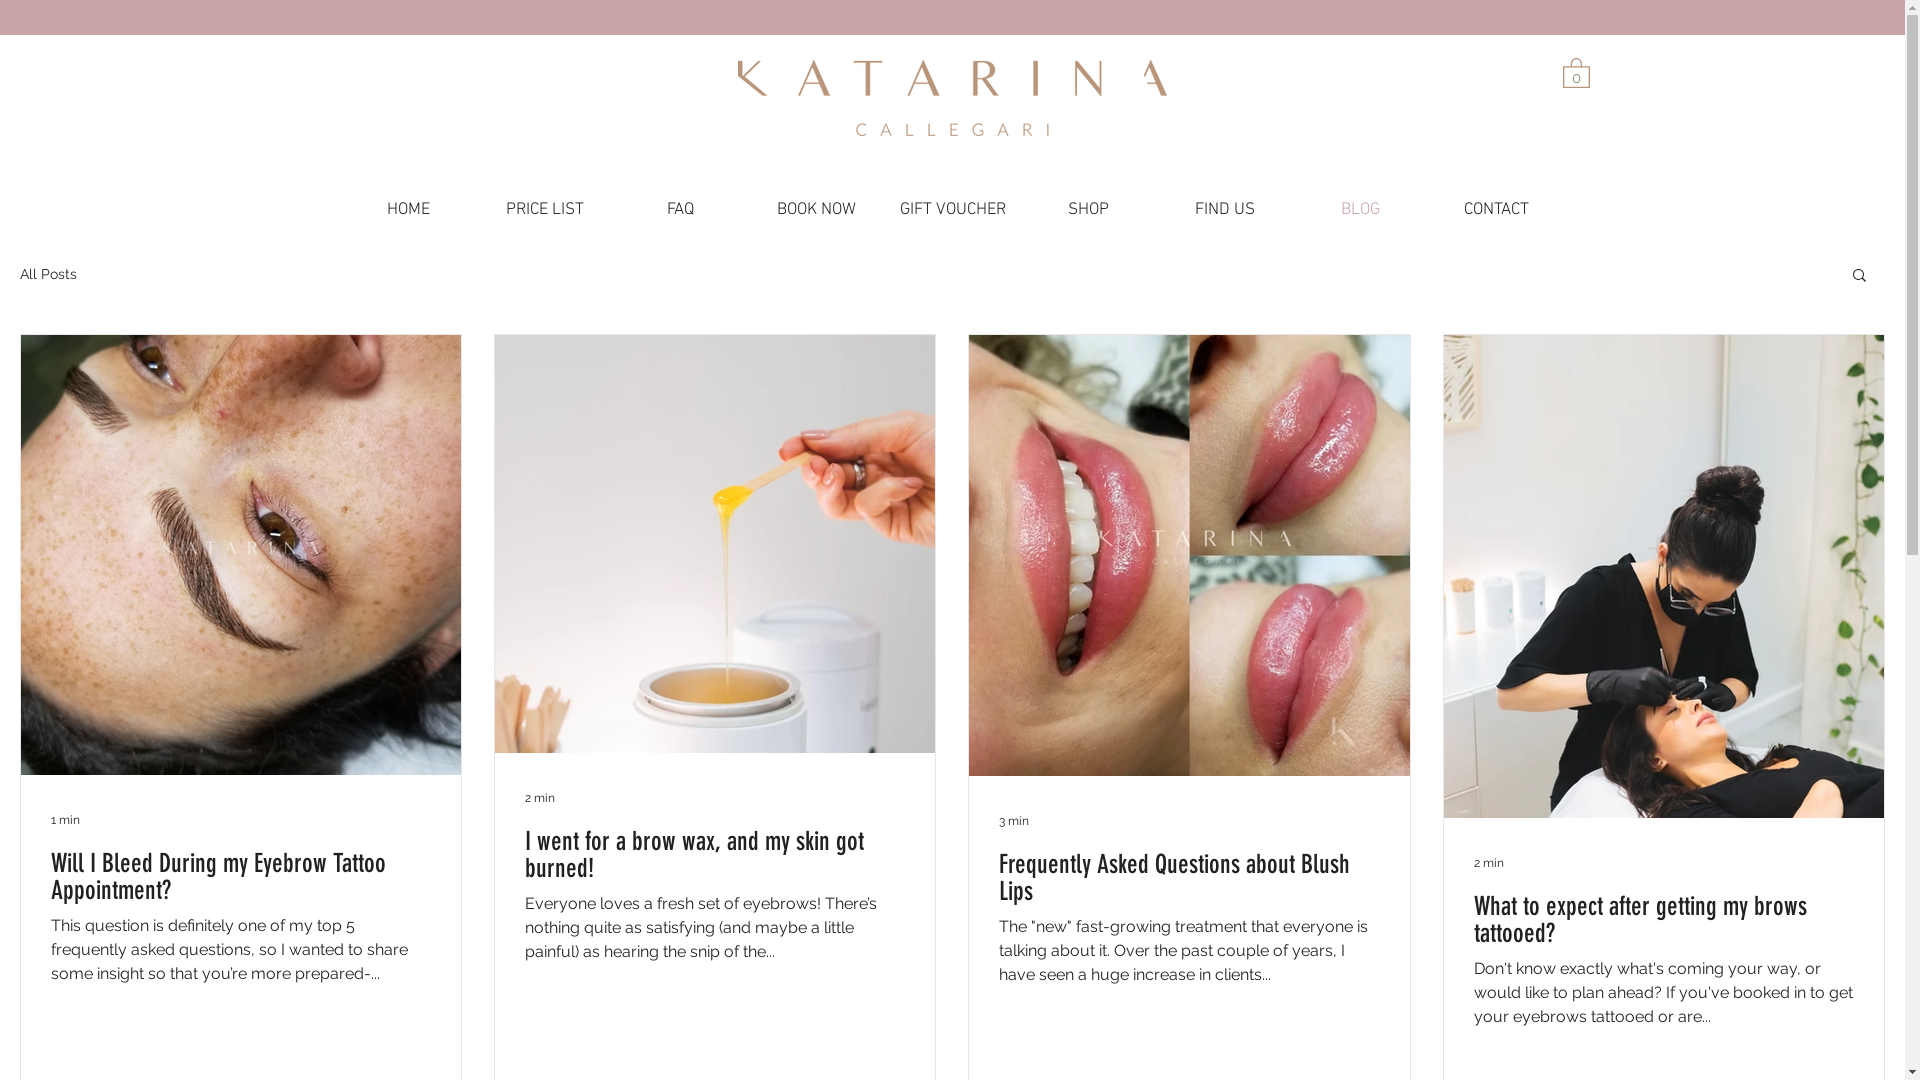 The height and width of the screenshot is (1080, 1920). Describe the element at coordinates (408, 210) in the screenshot. I see `HOME` at that location.